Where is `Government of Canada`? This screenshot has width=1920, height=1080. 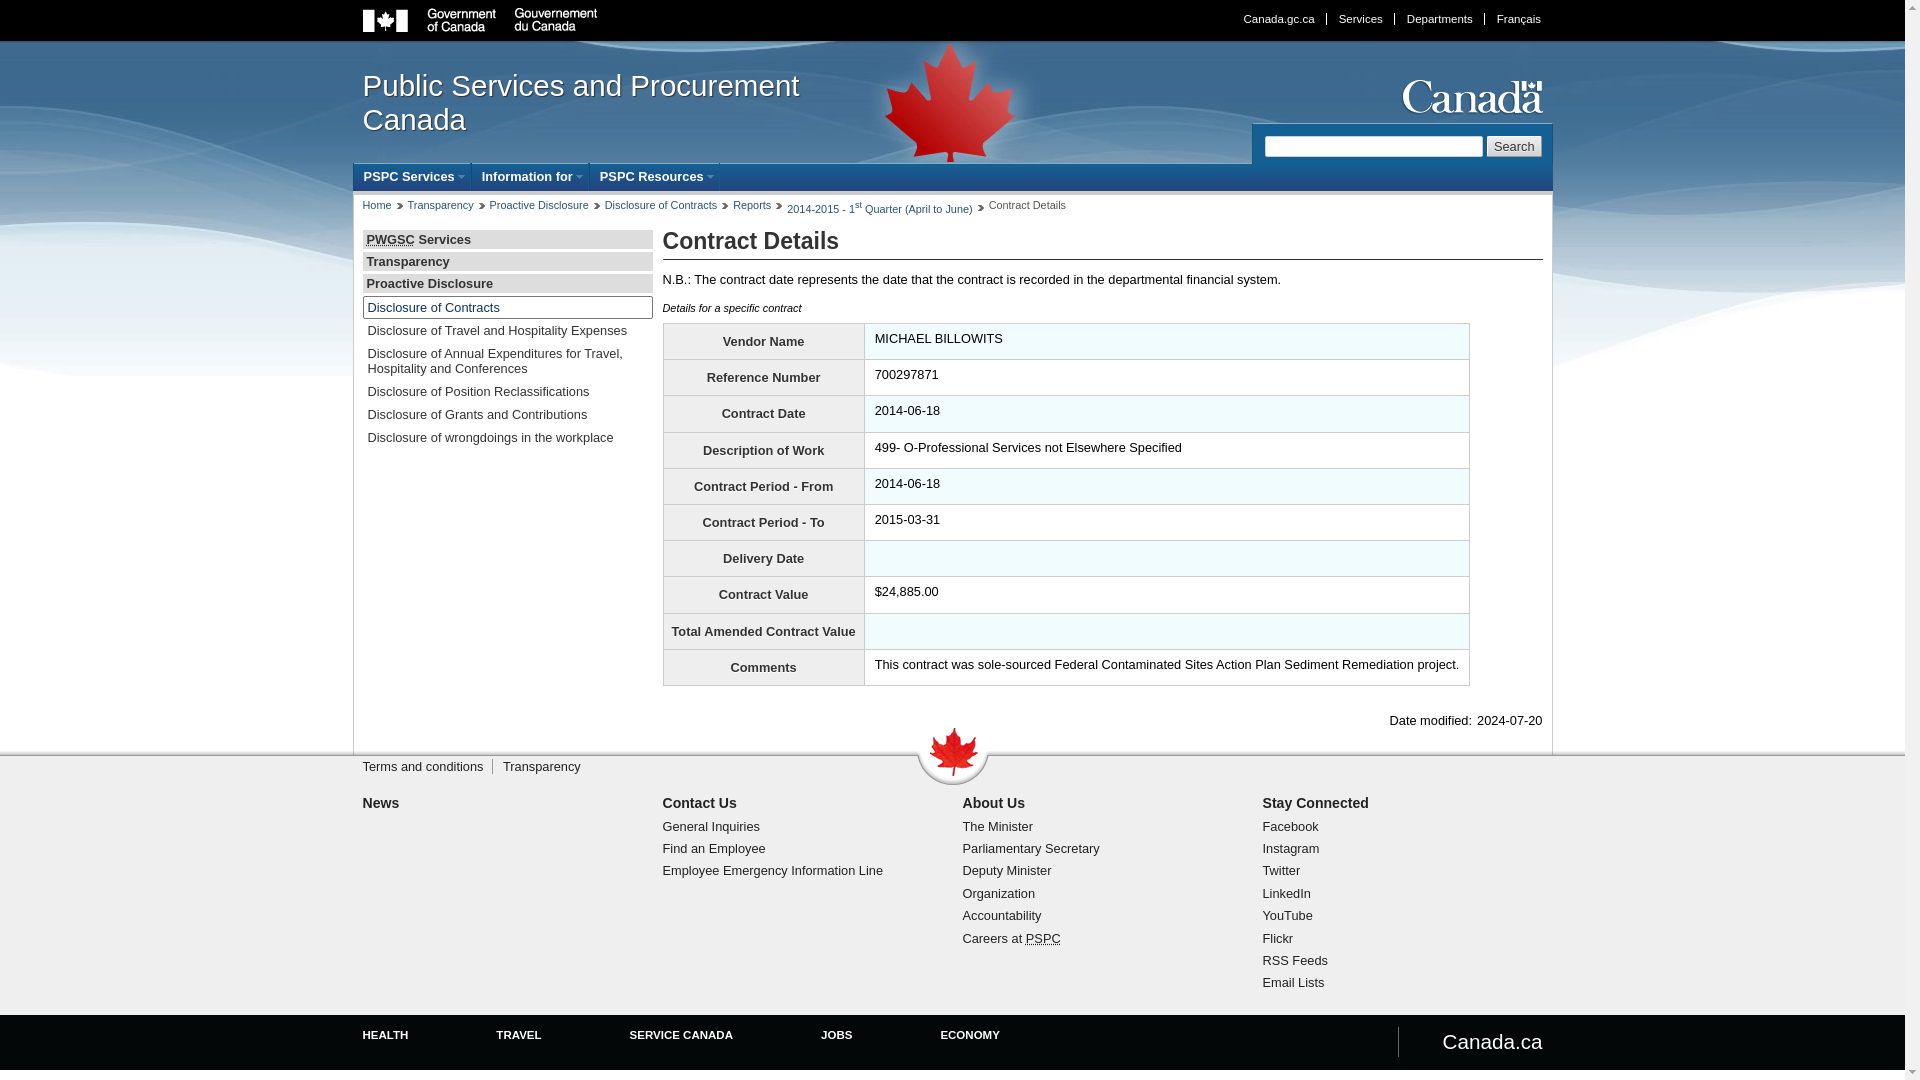 Government of Canada is located at coordinates (480, 20).